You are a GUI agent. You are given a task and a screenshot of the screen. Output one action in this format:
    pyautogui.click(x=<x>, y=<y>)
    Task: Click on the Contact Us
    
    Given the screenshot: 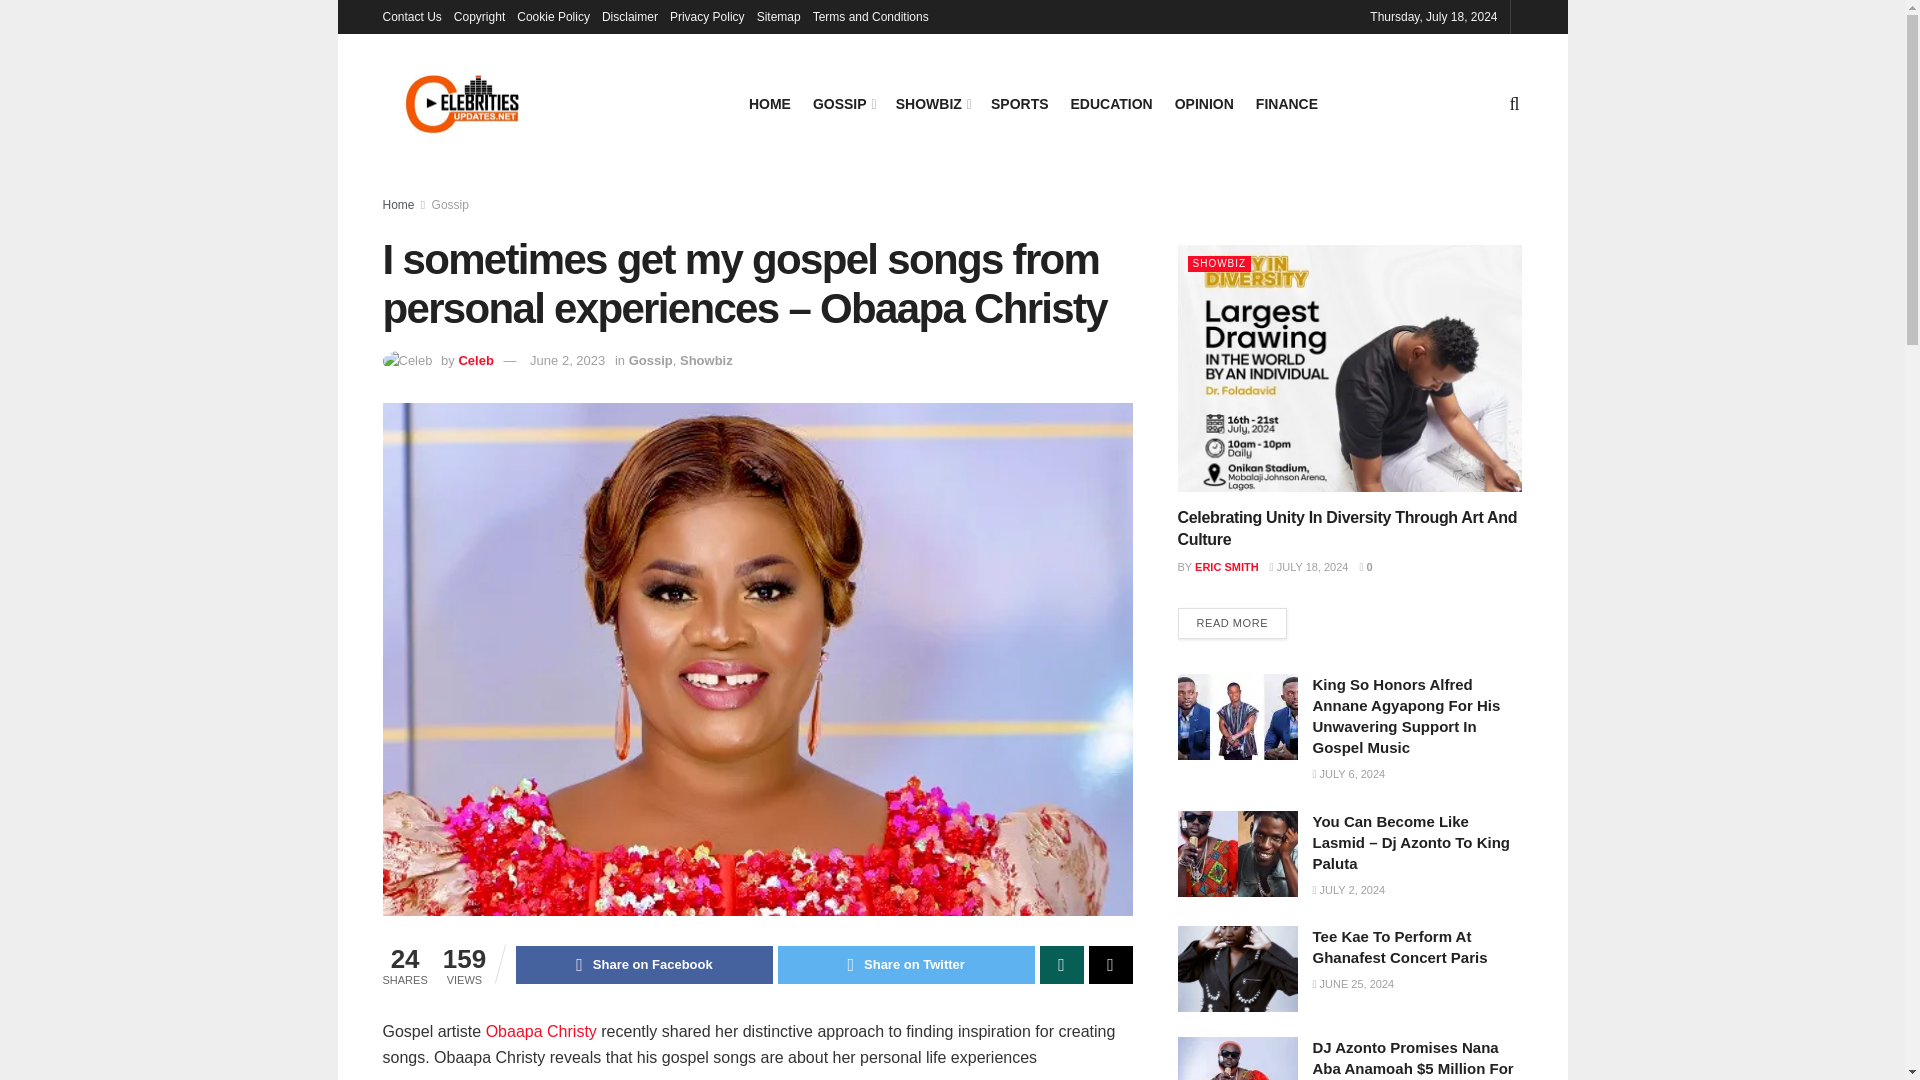 What is the action you would take?
    pyautogui.click(x=412, y=16)
    